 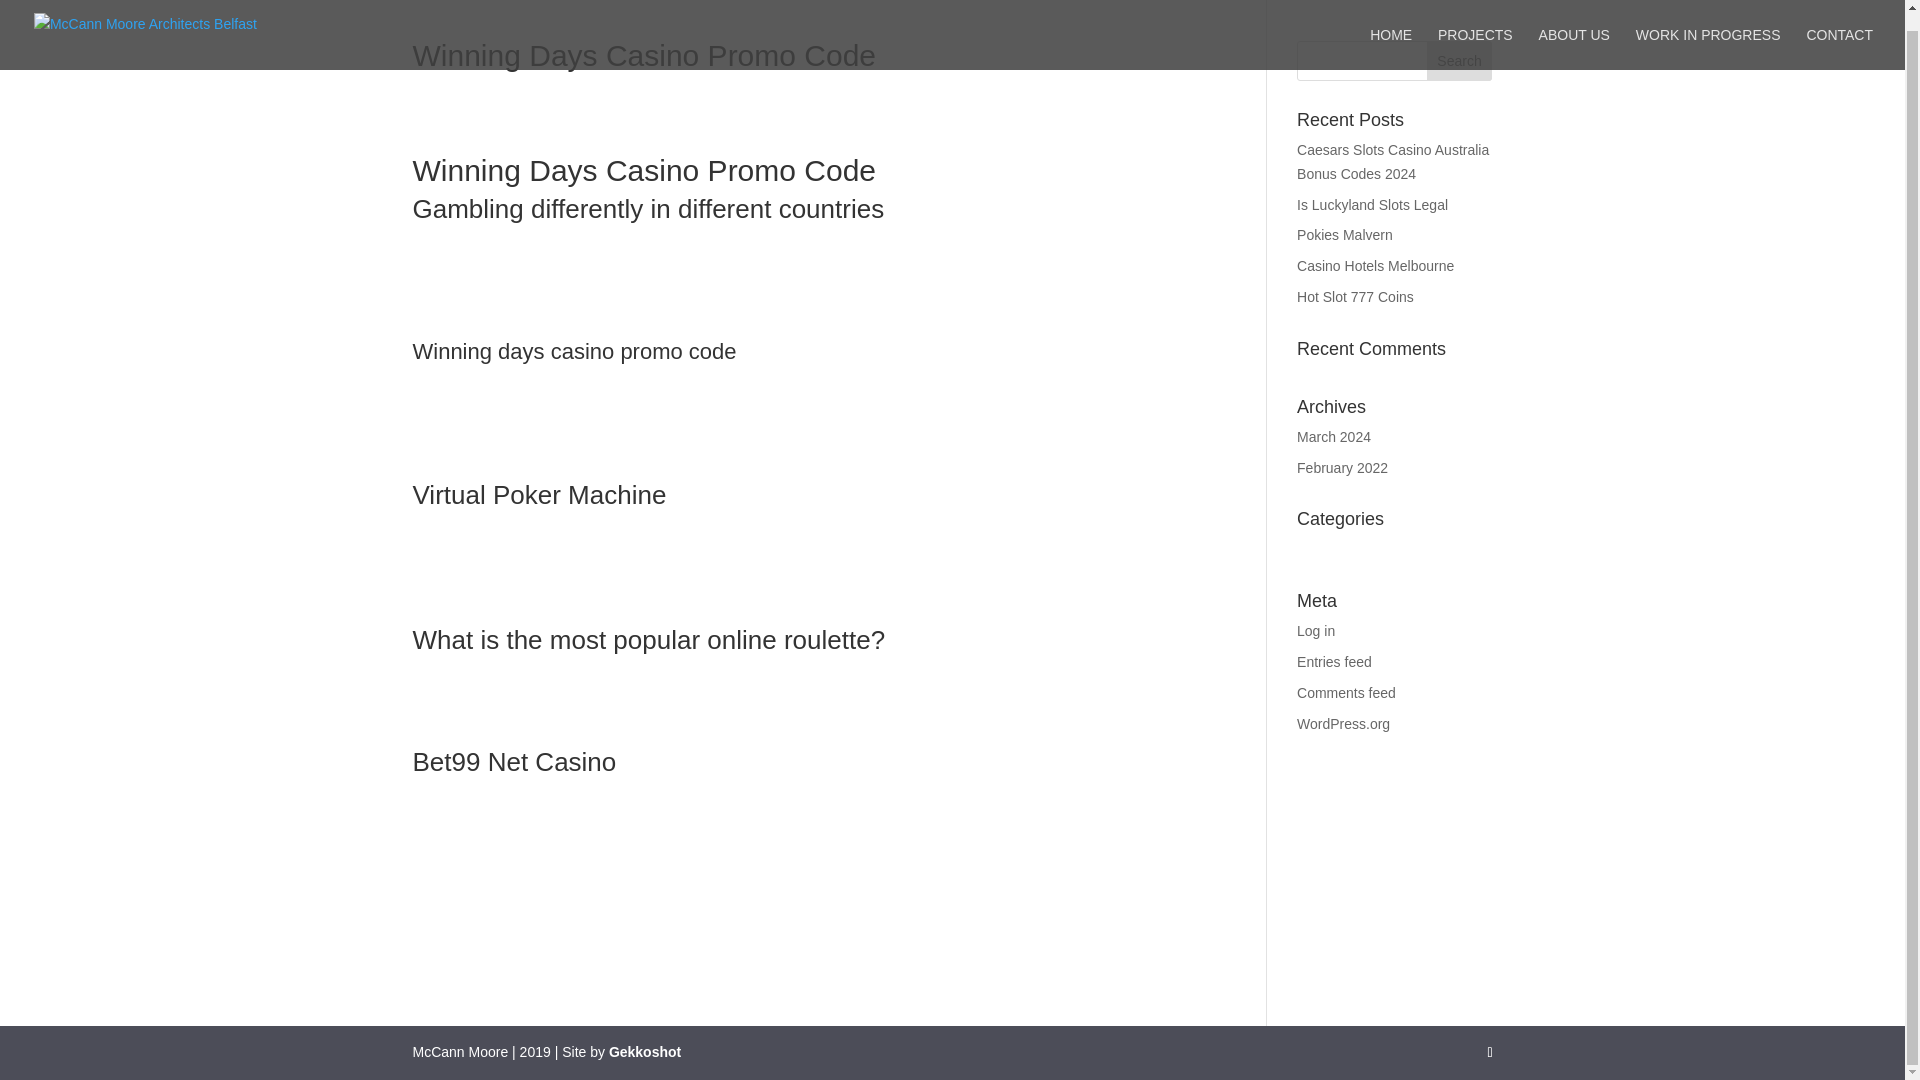 What do you see at coordinates (1393, 162) in the screenshot?
I see `Caesars Slots Casino Australia Bonus Codes 2024` at bounding box center [1393, 162].